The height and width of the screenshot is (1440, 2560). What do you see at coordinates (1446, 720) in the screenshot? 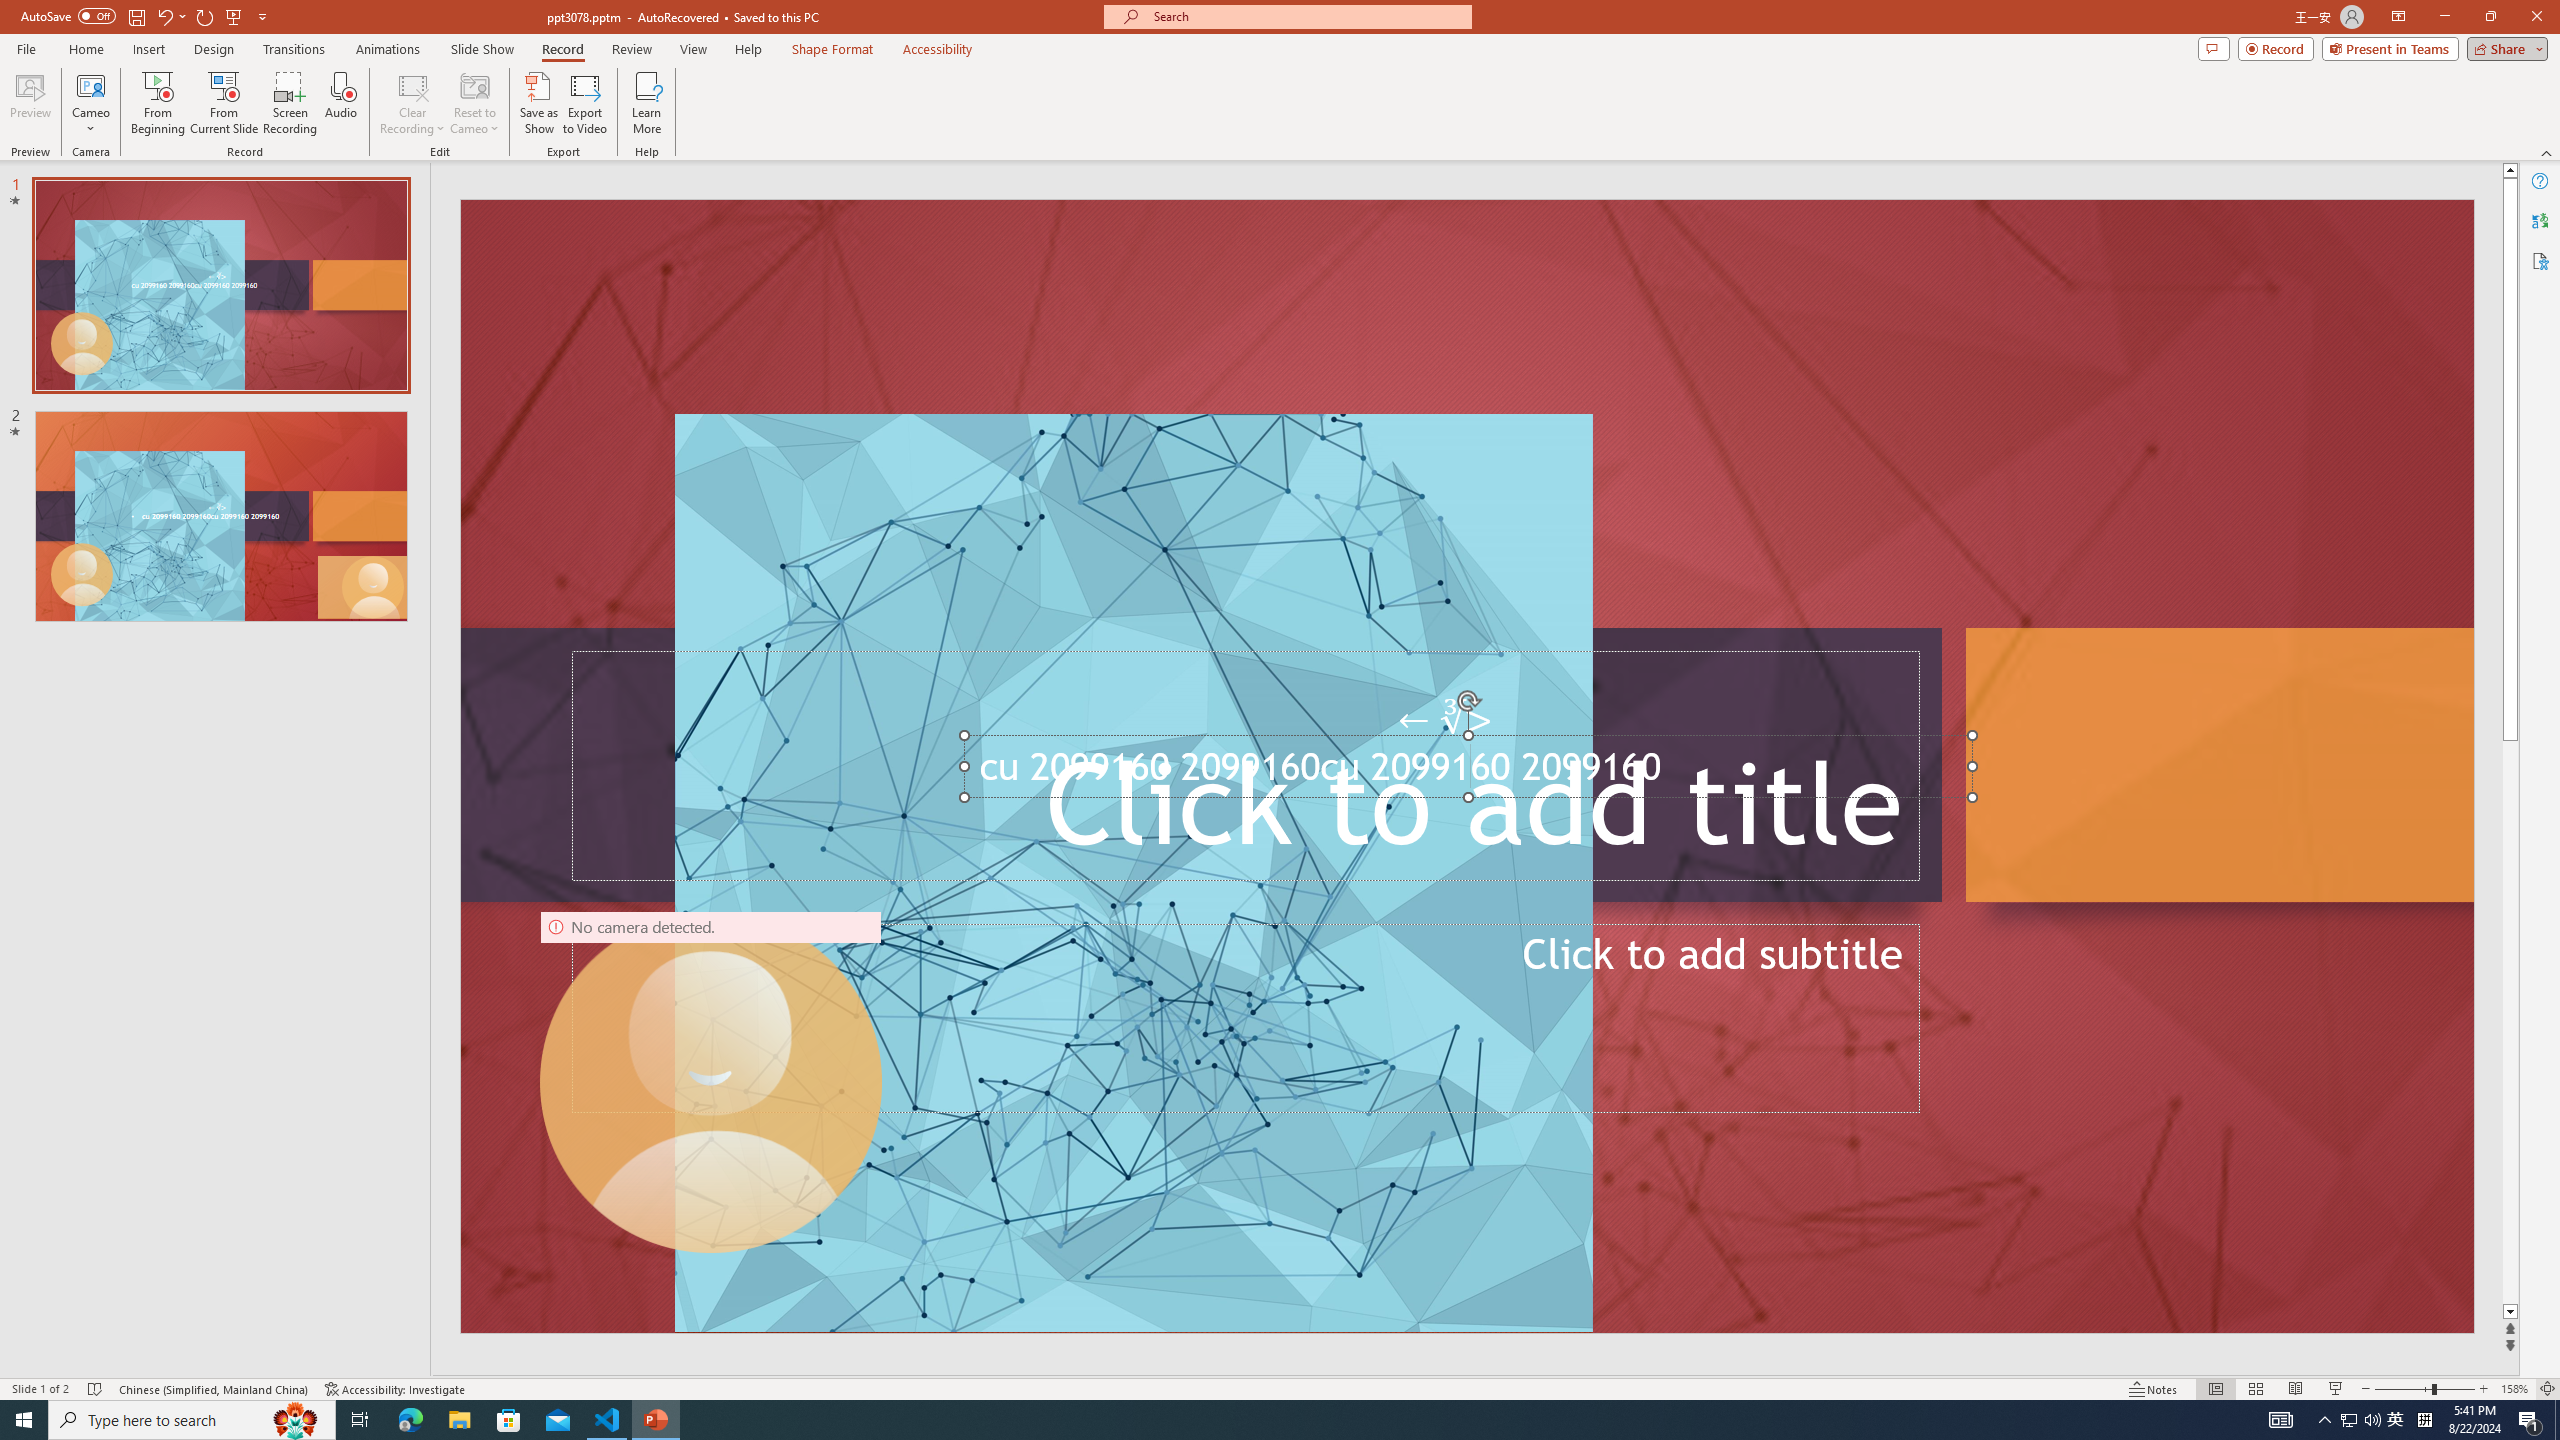
I see `TextBox 7` at bounding box center [1446, 720].